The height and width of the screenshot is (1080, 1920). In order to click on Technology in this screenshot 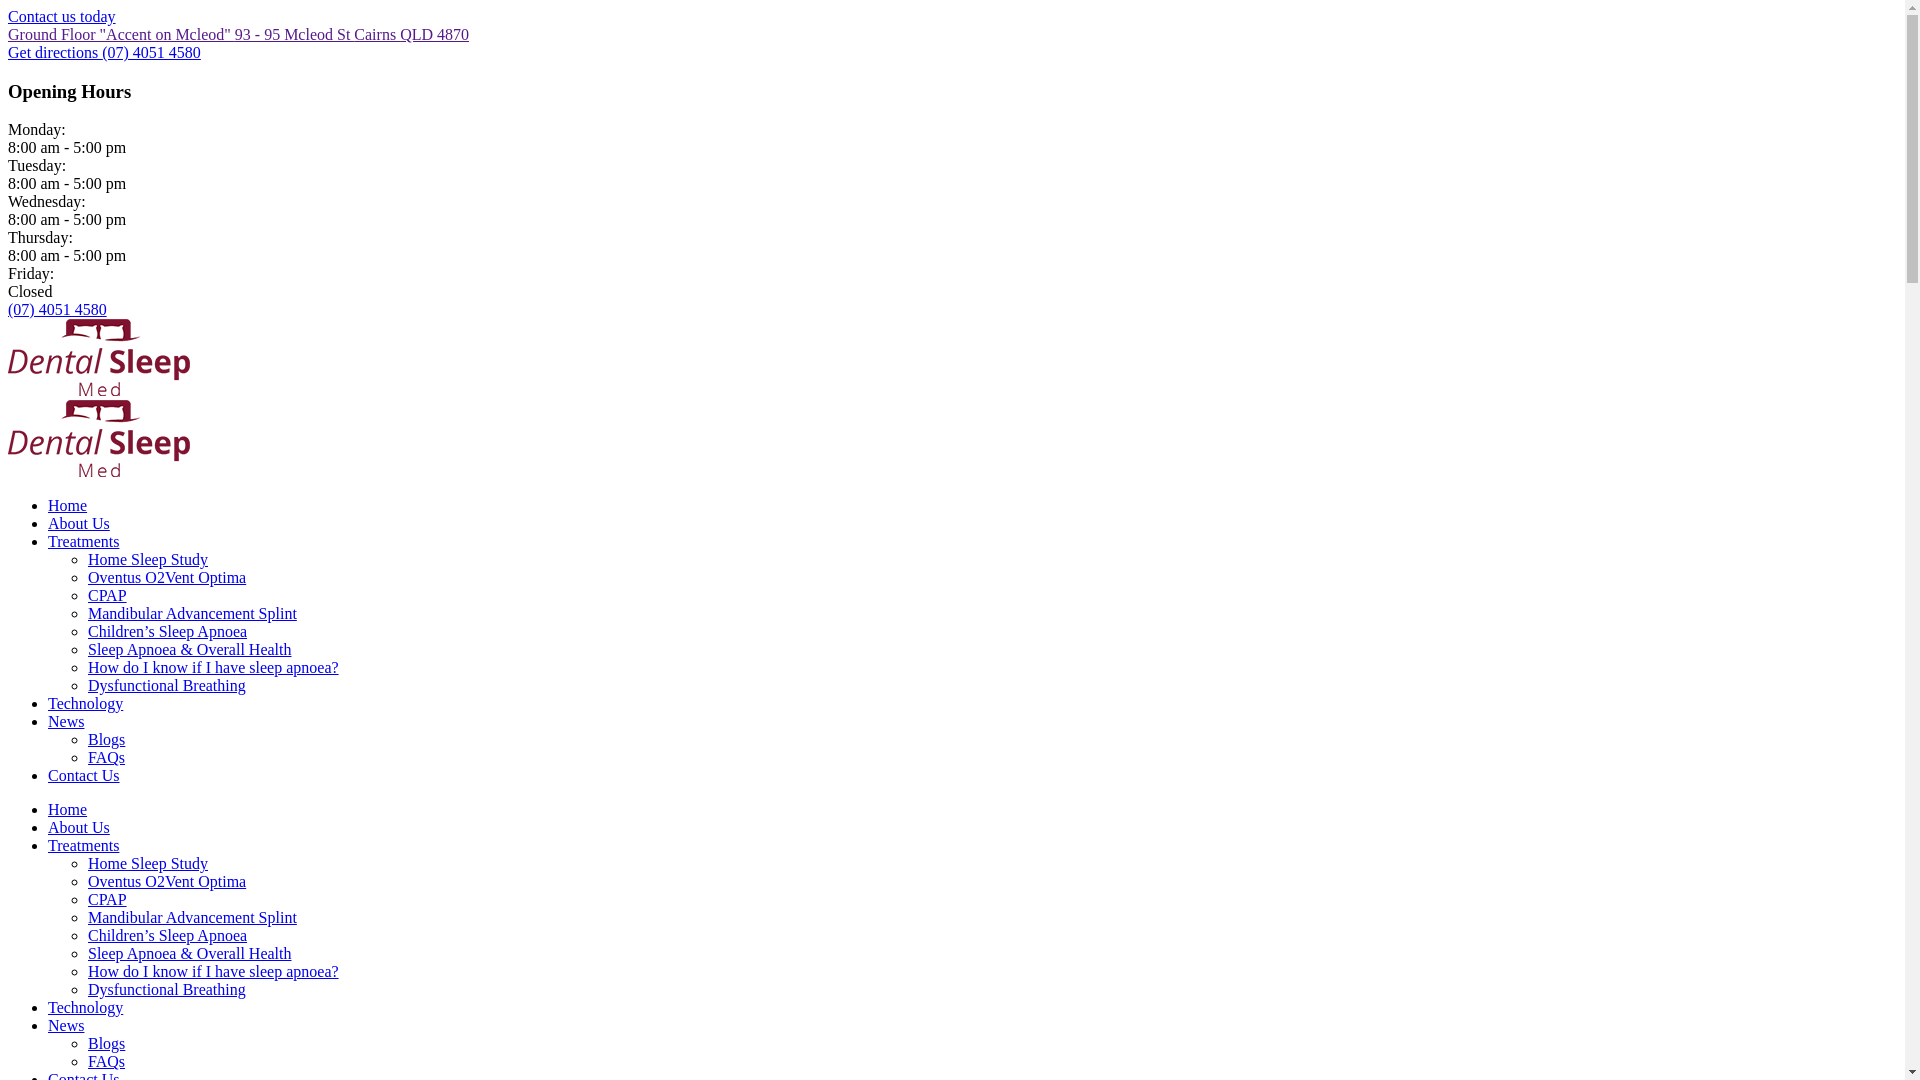, I will do `click(85, 704)`.